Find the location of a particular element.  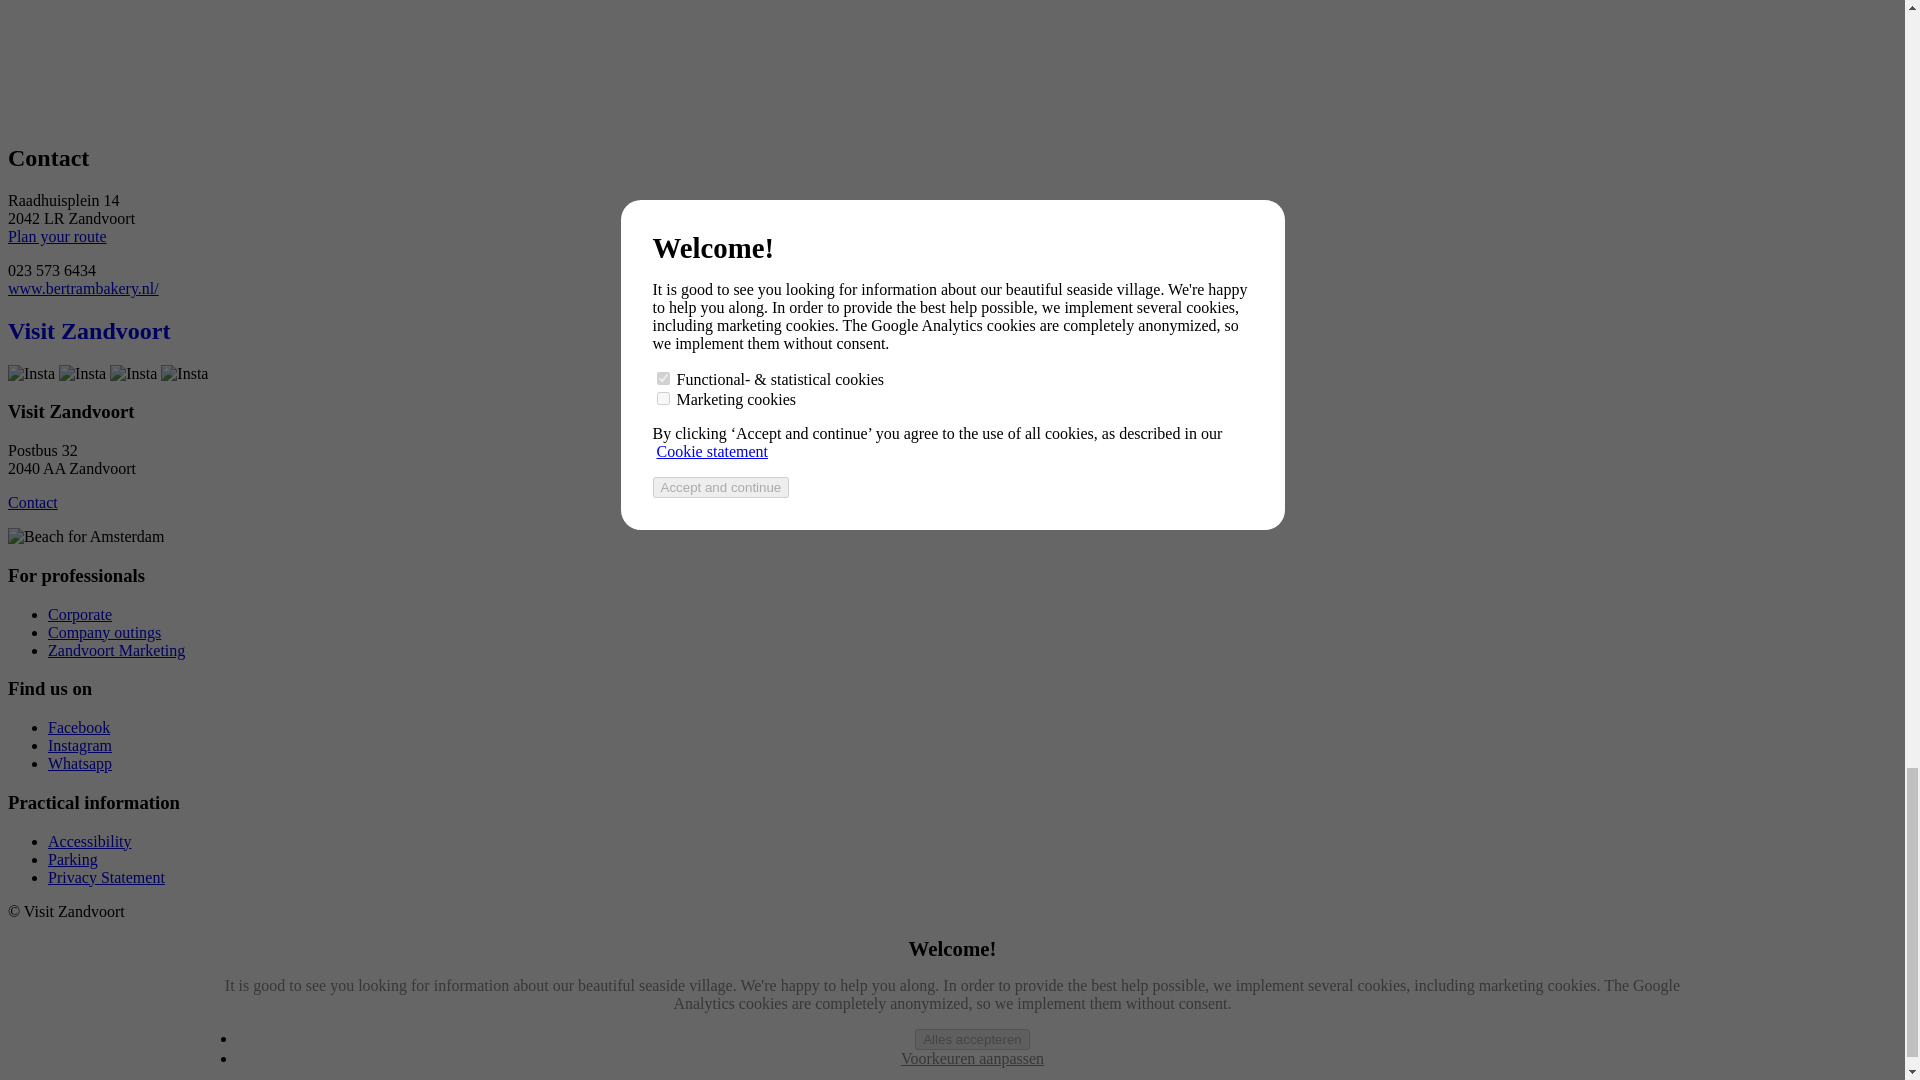

Facebook is located at coordinates (78, 727).